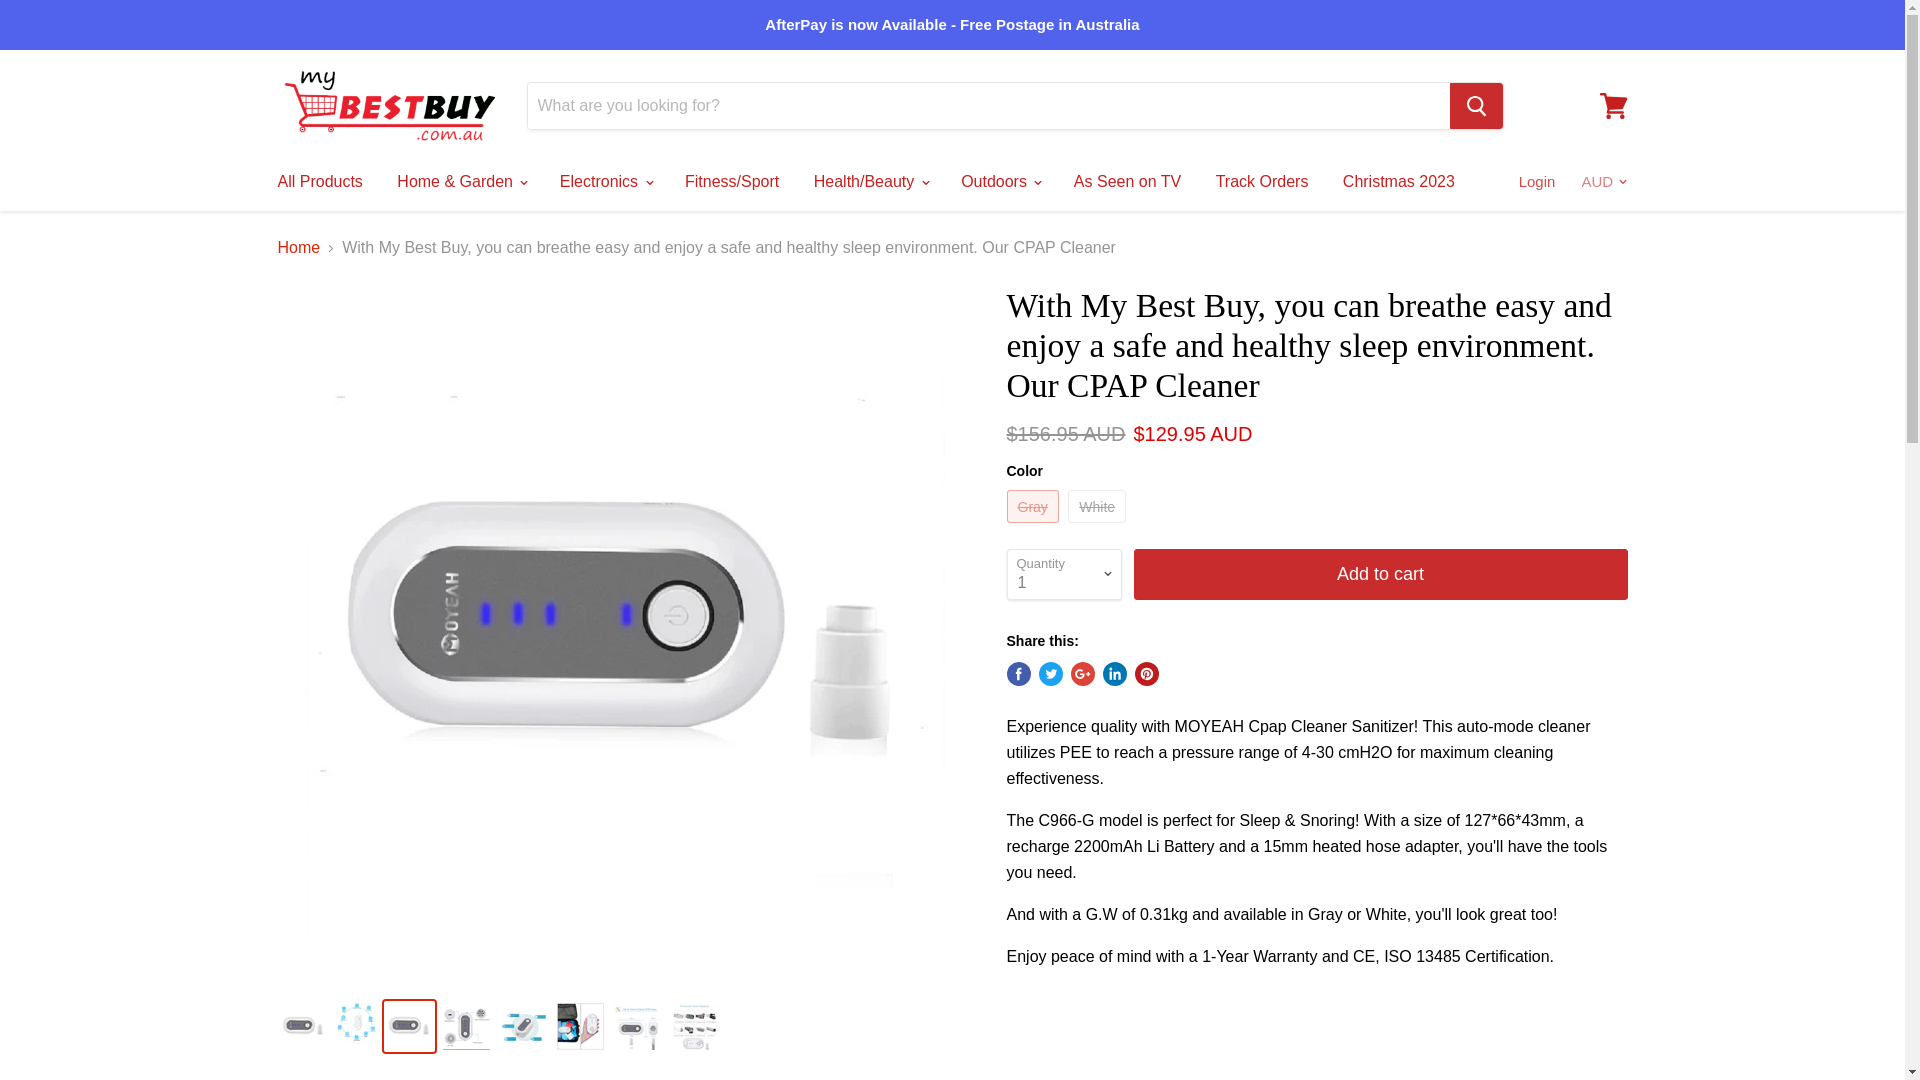 This screenshot has width=1920, height=1080. Describe the element at coordinates (606, 182) in the screenshot. I see `Electronics` at that location.